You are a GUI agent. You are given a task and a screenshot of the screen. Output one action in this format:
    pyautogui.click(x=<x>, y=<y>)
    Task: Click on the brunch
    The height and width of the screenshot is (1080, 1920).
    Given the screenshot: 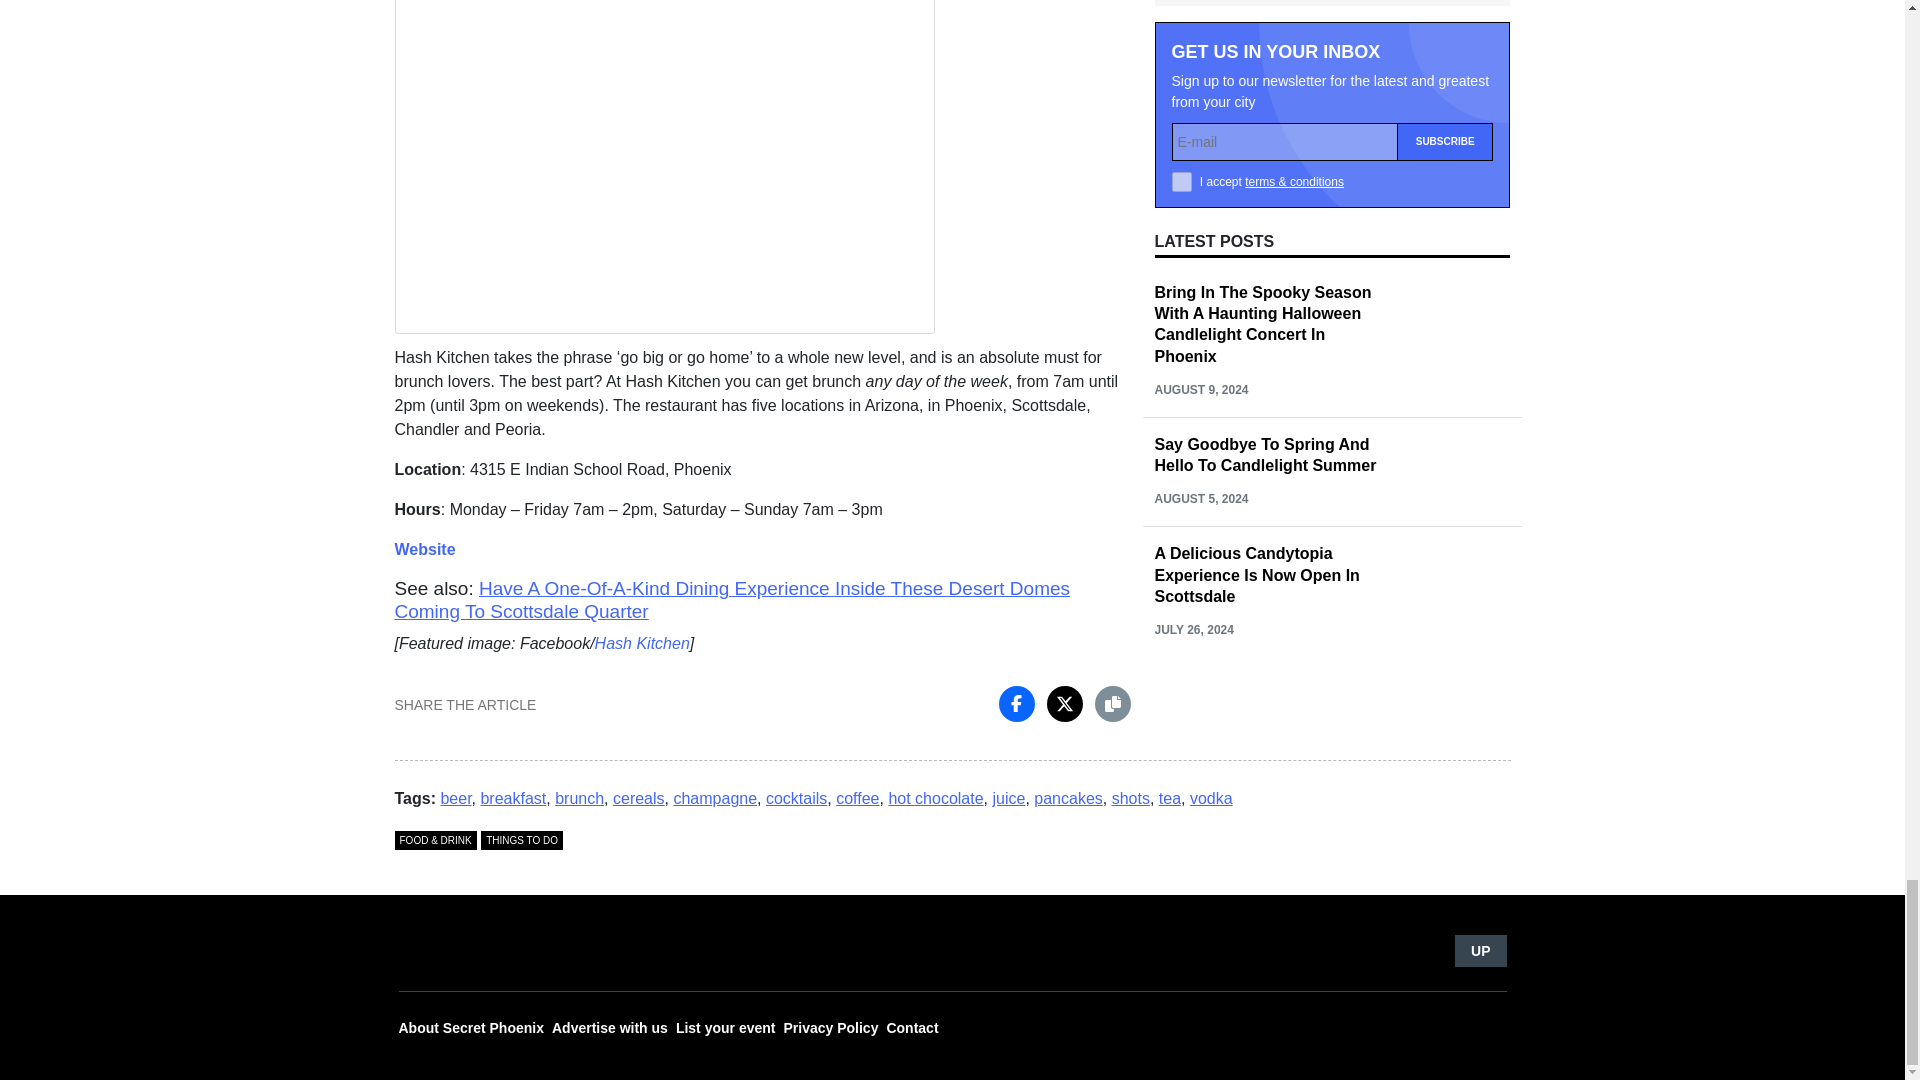 What is the action you would take?
    pyautogui.click(x=579, y=798)
    